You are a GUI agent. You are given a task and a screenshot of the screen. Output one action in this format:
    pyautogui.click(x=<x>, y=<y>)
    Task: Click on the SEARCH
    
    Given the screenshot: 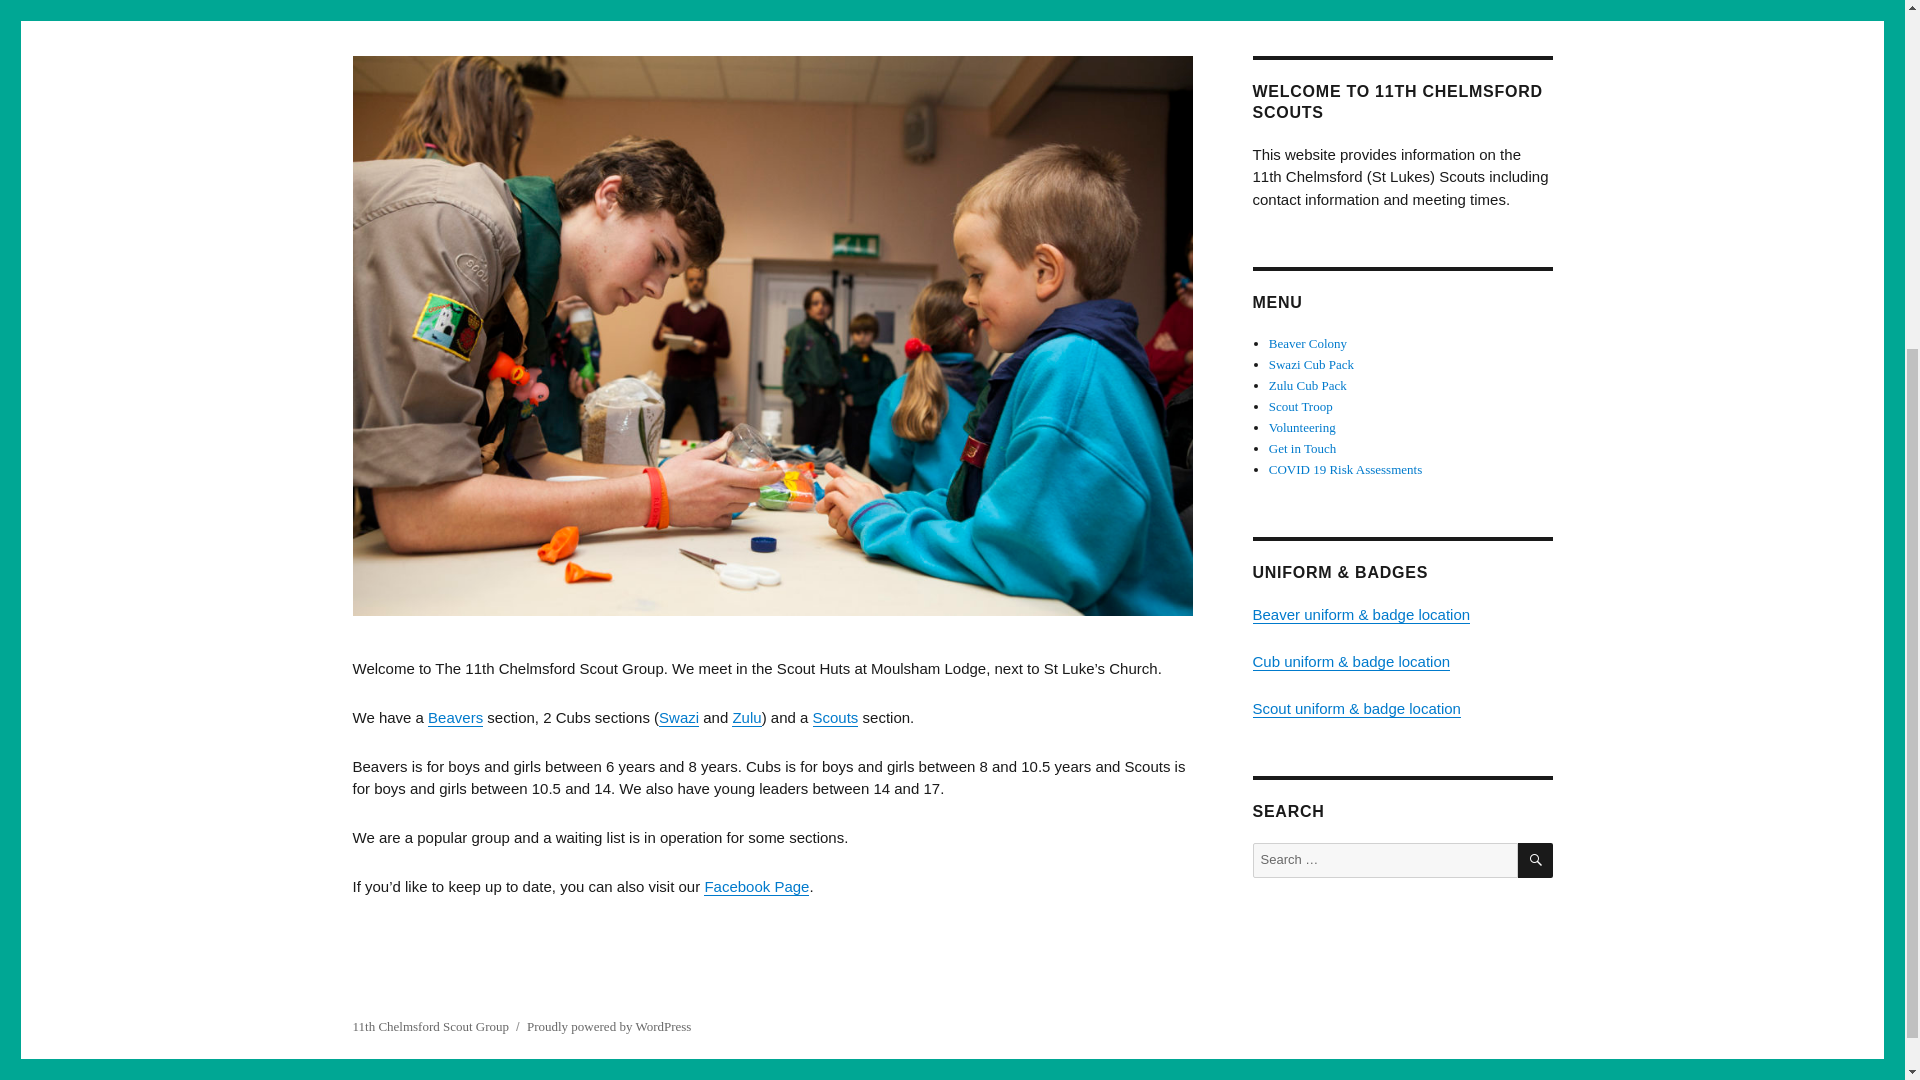 What is the action you would take?
    pyautogui.click(x=1536, y=860)
    